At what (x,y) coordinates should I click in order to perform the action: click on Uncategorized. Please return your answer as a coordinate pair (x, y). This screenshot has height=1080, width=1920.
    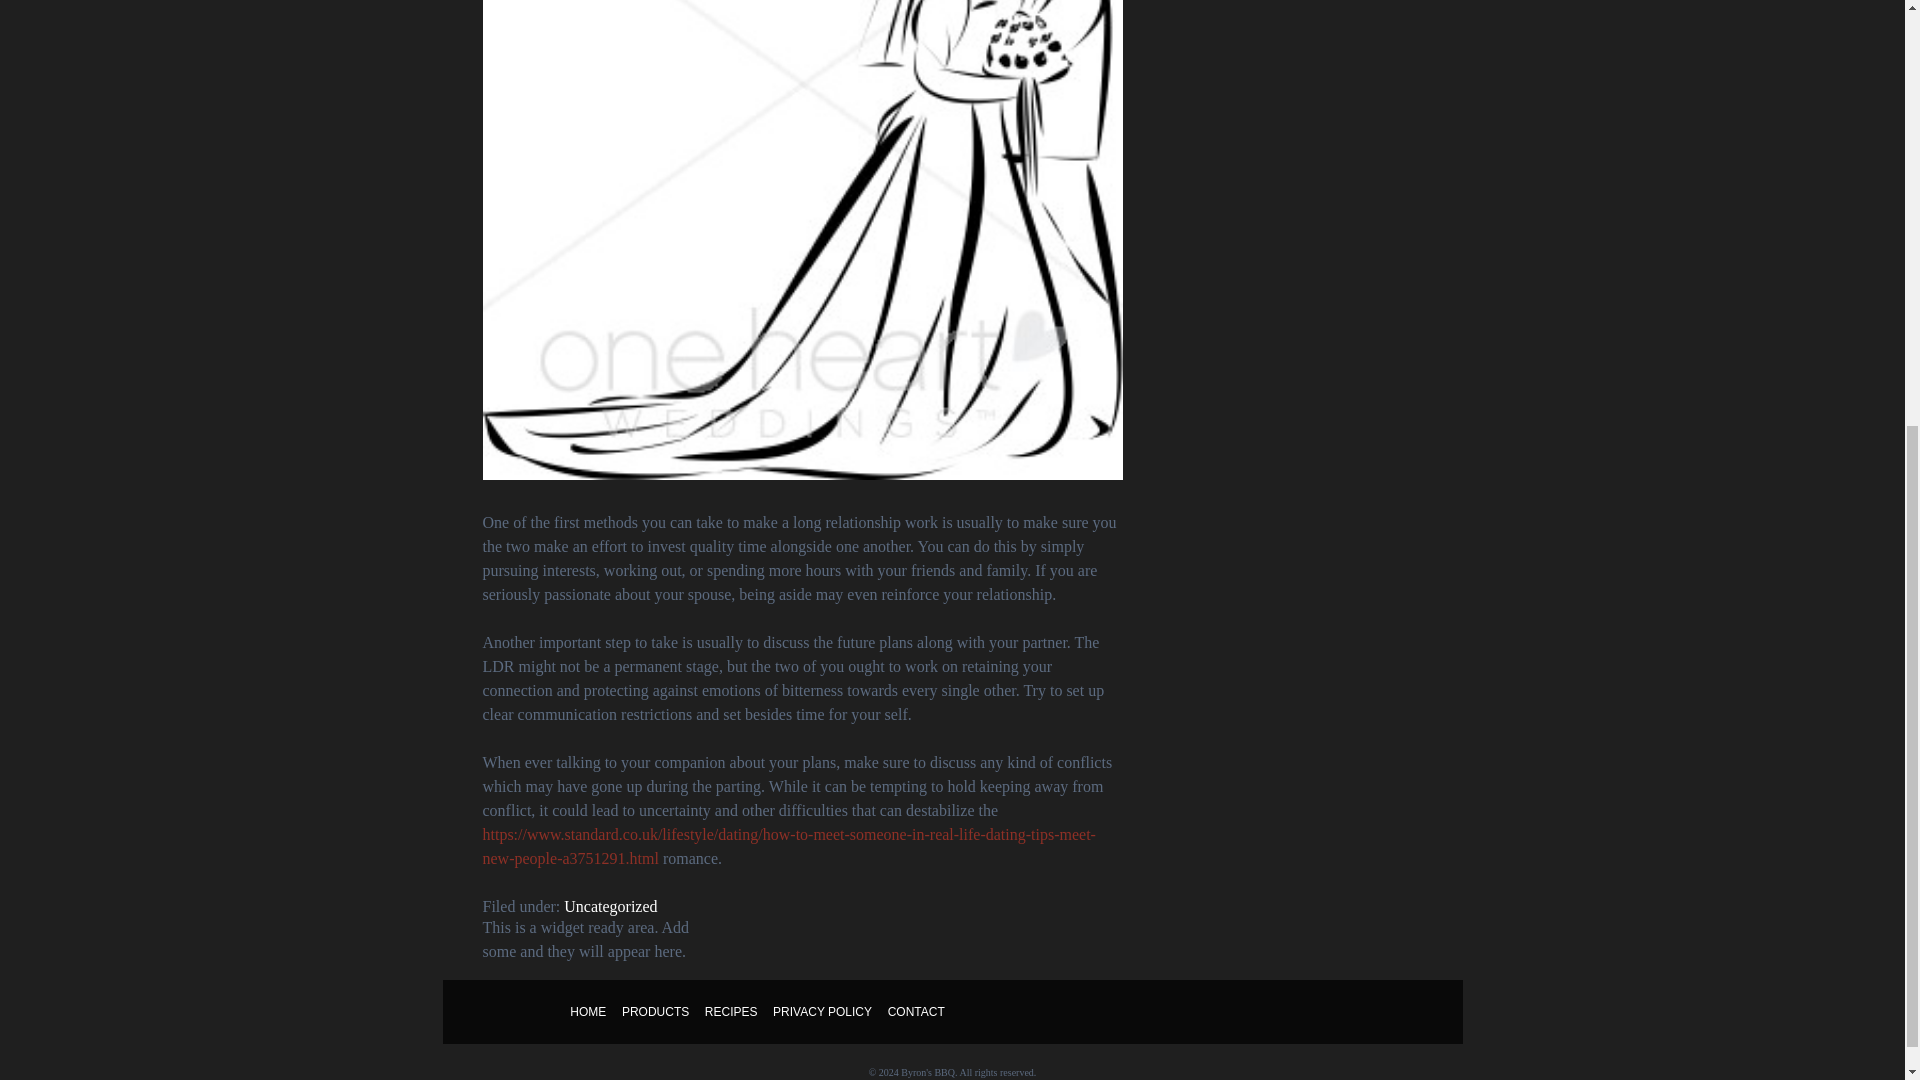
    Looking at the image, I should click on (610, 906).